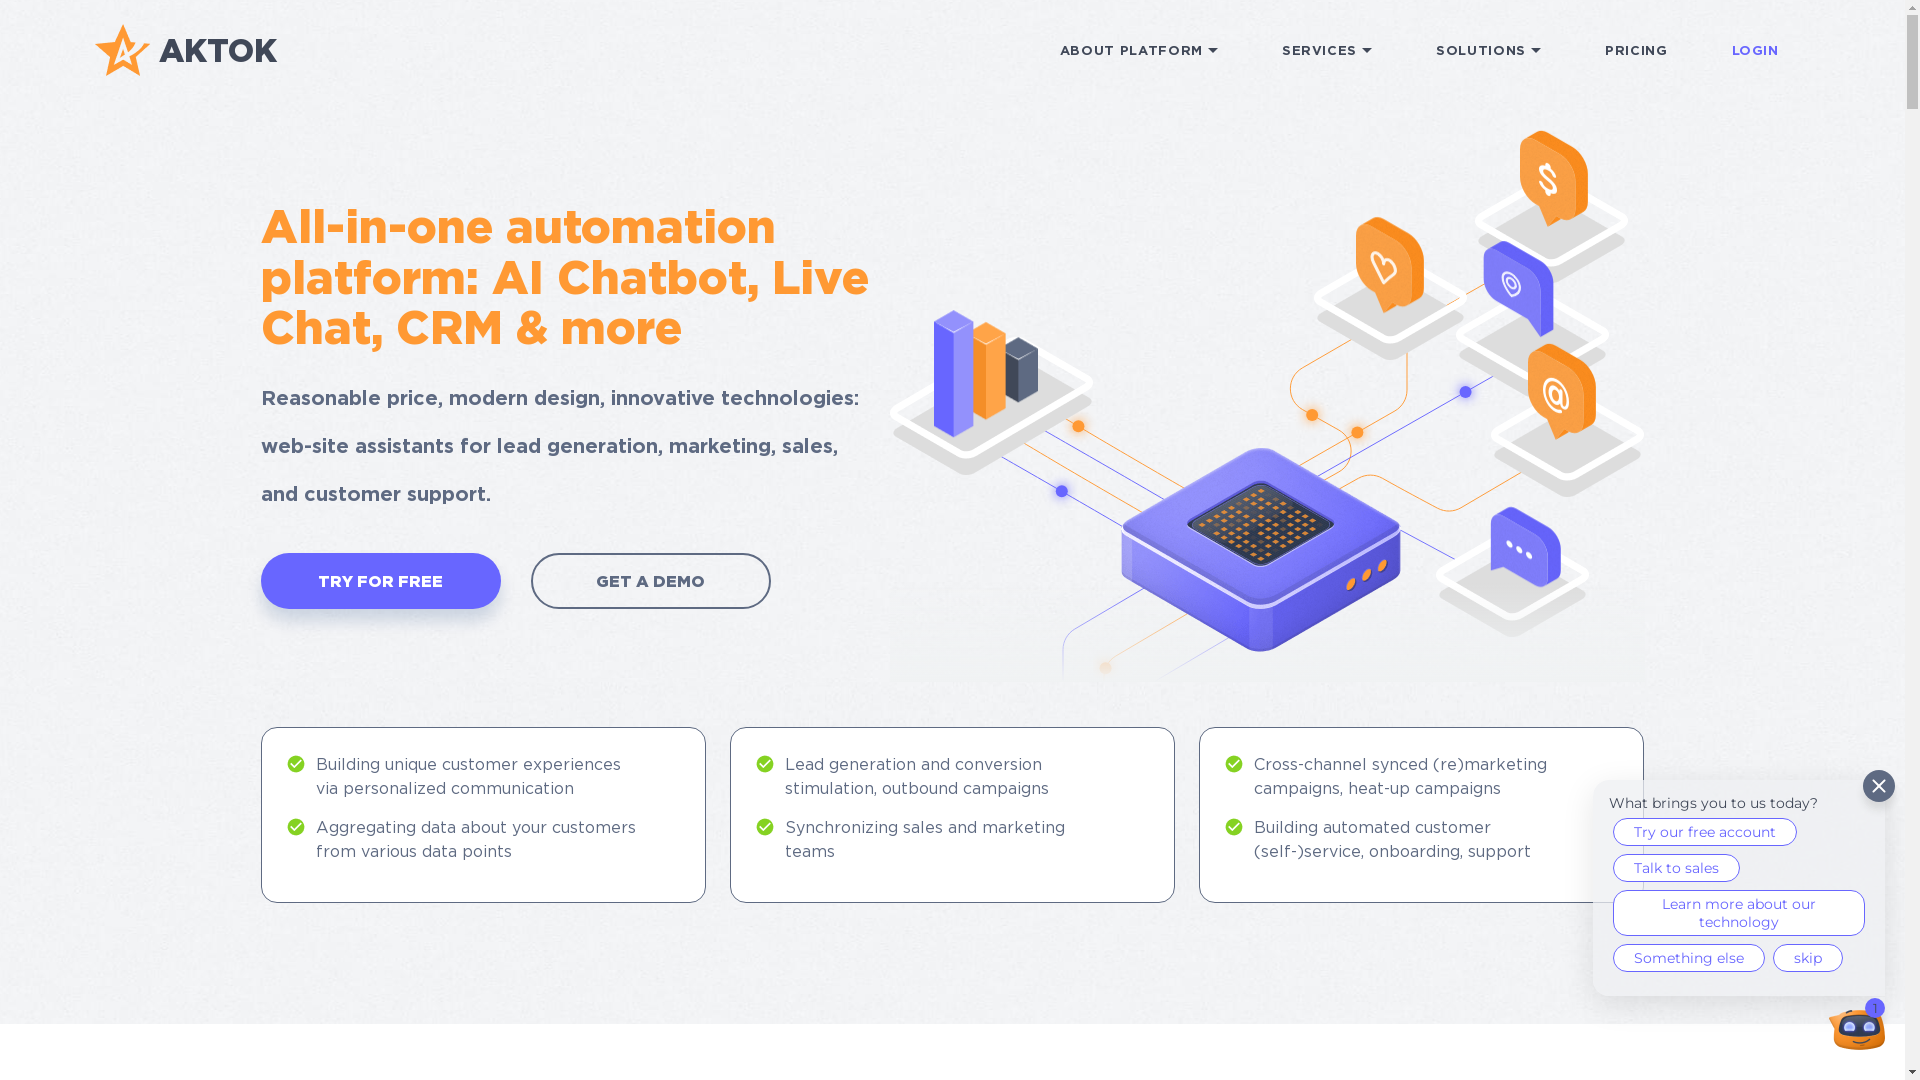  What do you see at coordinates (1327, 50) in the screenshot?
I see `SERVICES` at bounding box center [1327, 50].